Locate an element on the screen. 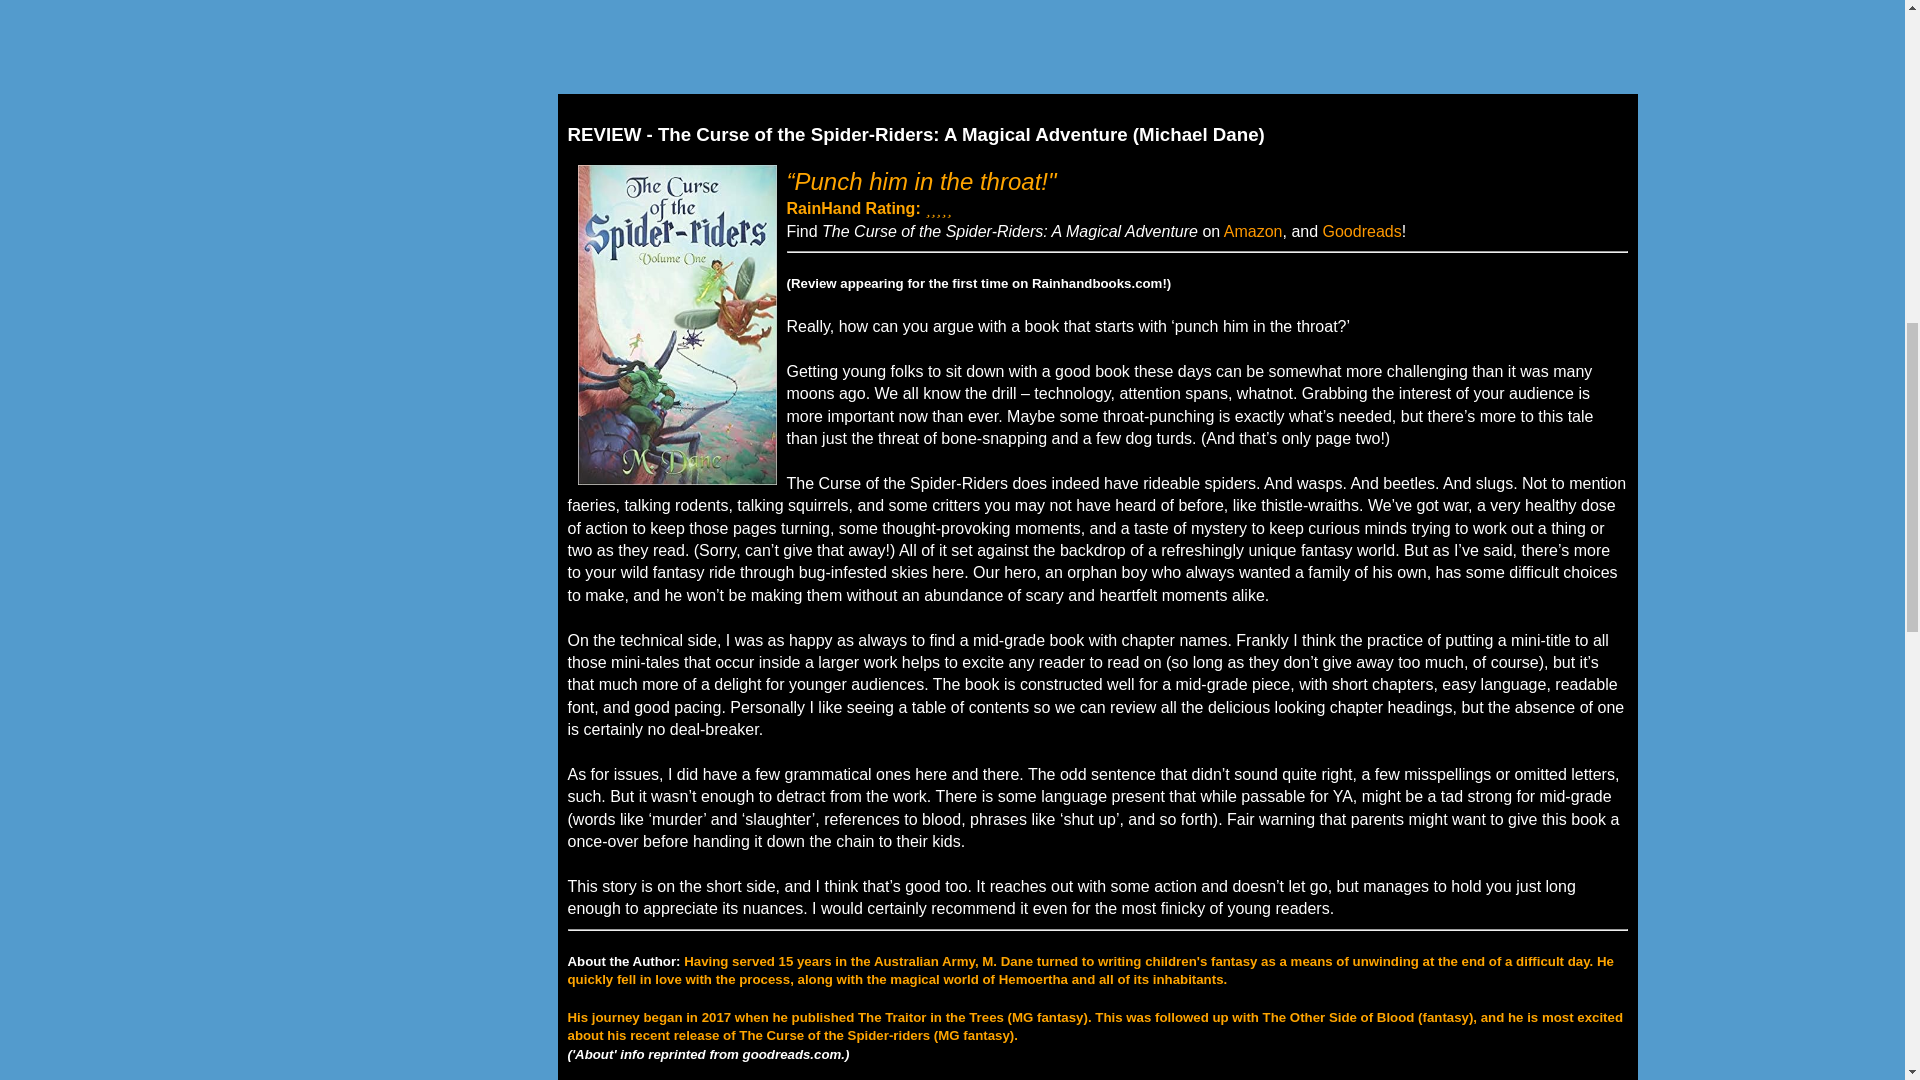  Amazon is located at coordinates (1253, 230).